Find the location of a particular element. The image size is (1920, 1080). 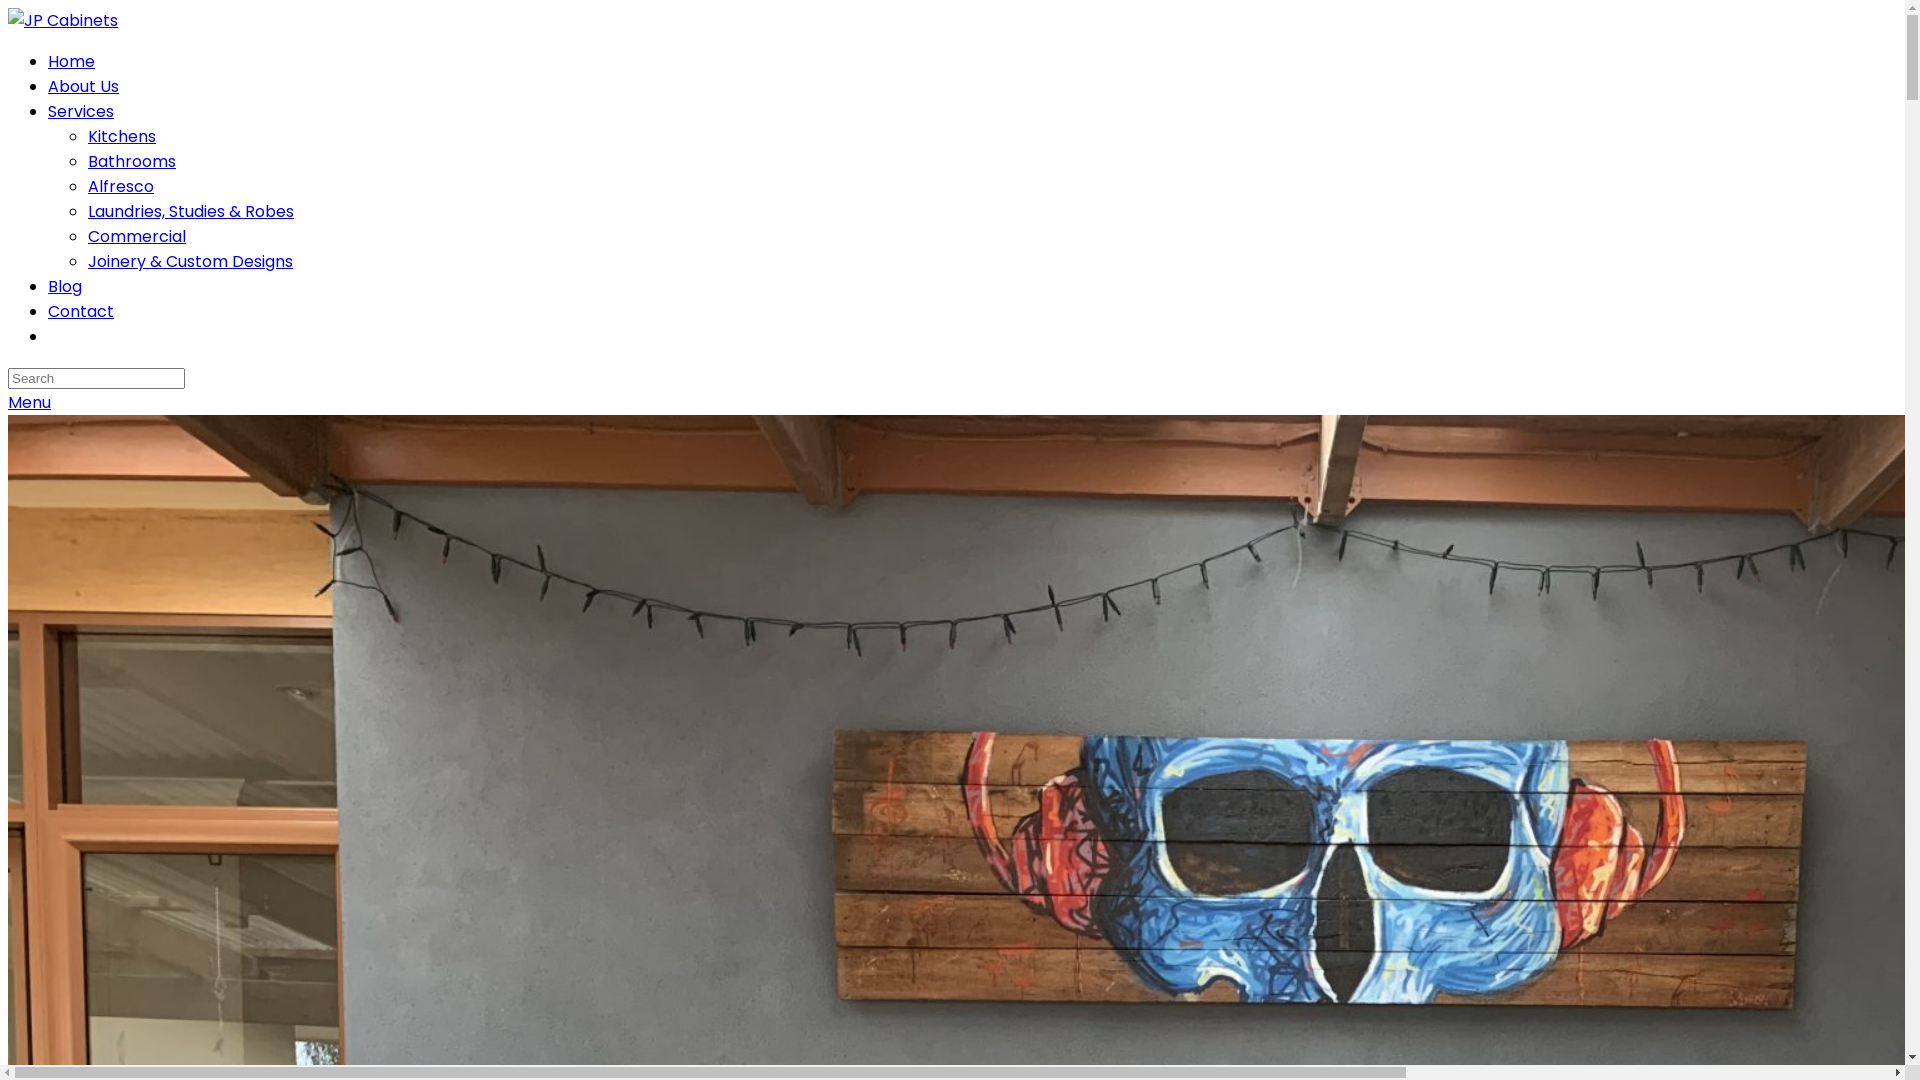

Joinery & Custom Designs is located at coordinates (190, 262).